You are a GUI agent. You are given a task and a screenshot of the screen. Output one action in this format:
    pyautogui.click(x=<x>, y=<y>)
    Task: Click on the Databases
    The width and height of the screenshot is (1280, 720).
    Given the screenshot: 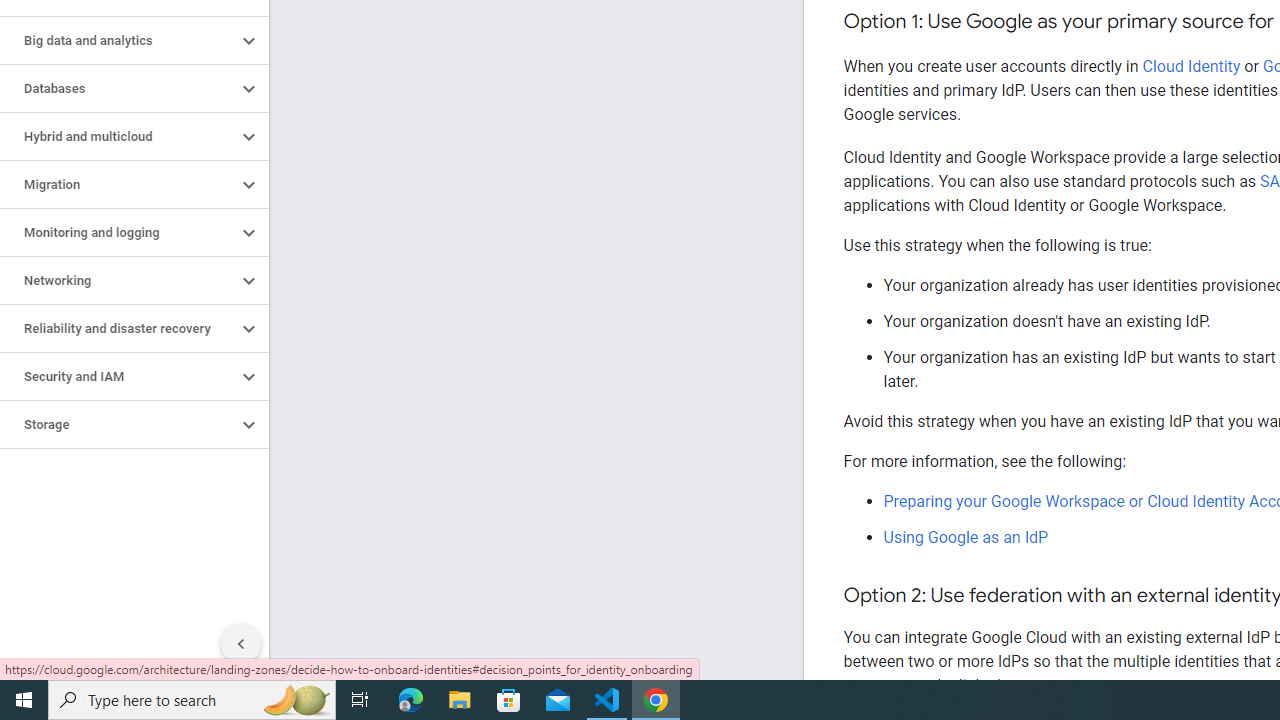 What is the action you would take?
    pyautogui.click(x=118, y=88)
    